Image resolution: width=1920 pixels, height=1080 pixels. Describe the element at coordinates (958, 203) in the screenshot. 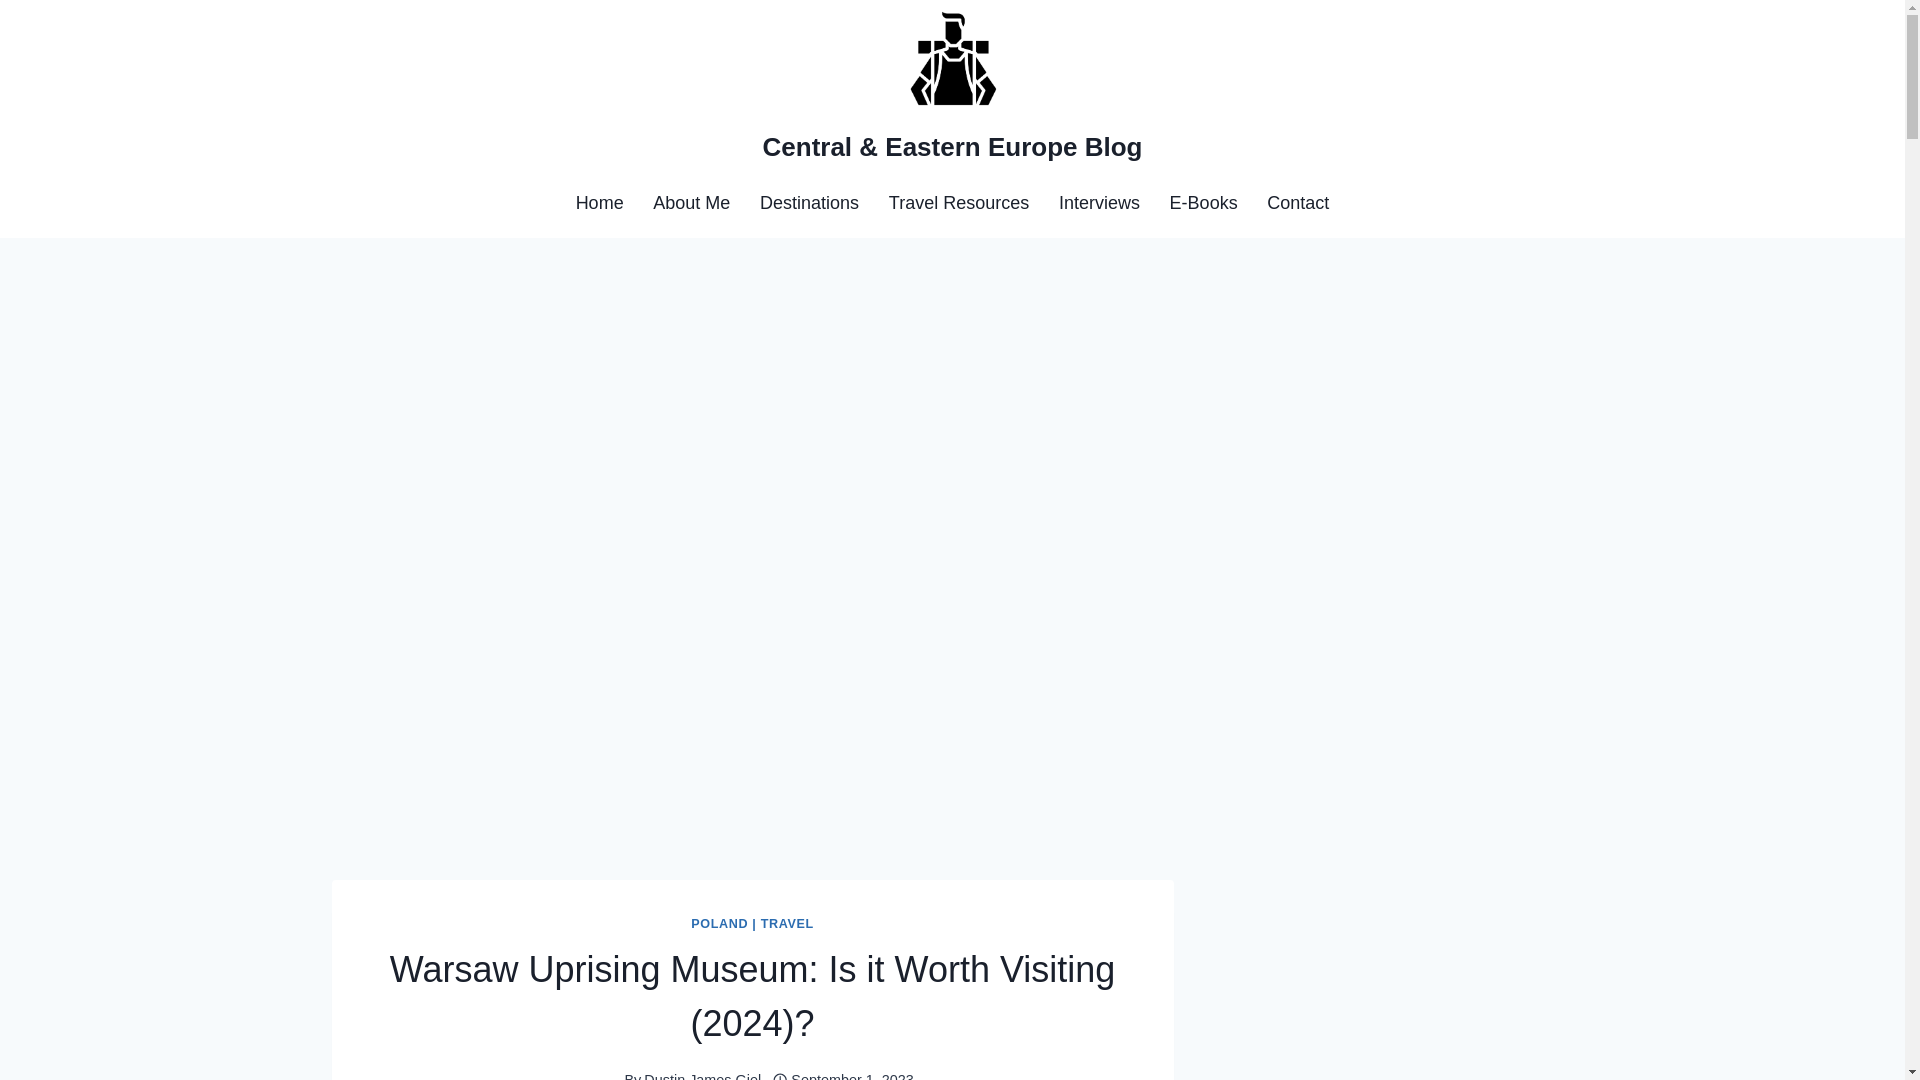

I see `Travel Resources` at that location.